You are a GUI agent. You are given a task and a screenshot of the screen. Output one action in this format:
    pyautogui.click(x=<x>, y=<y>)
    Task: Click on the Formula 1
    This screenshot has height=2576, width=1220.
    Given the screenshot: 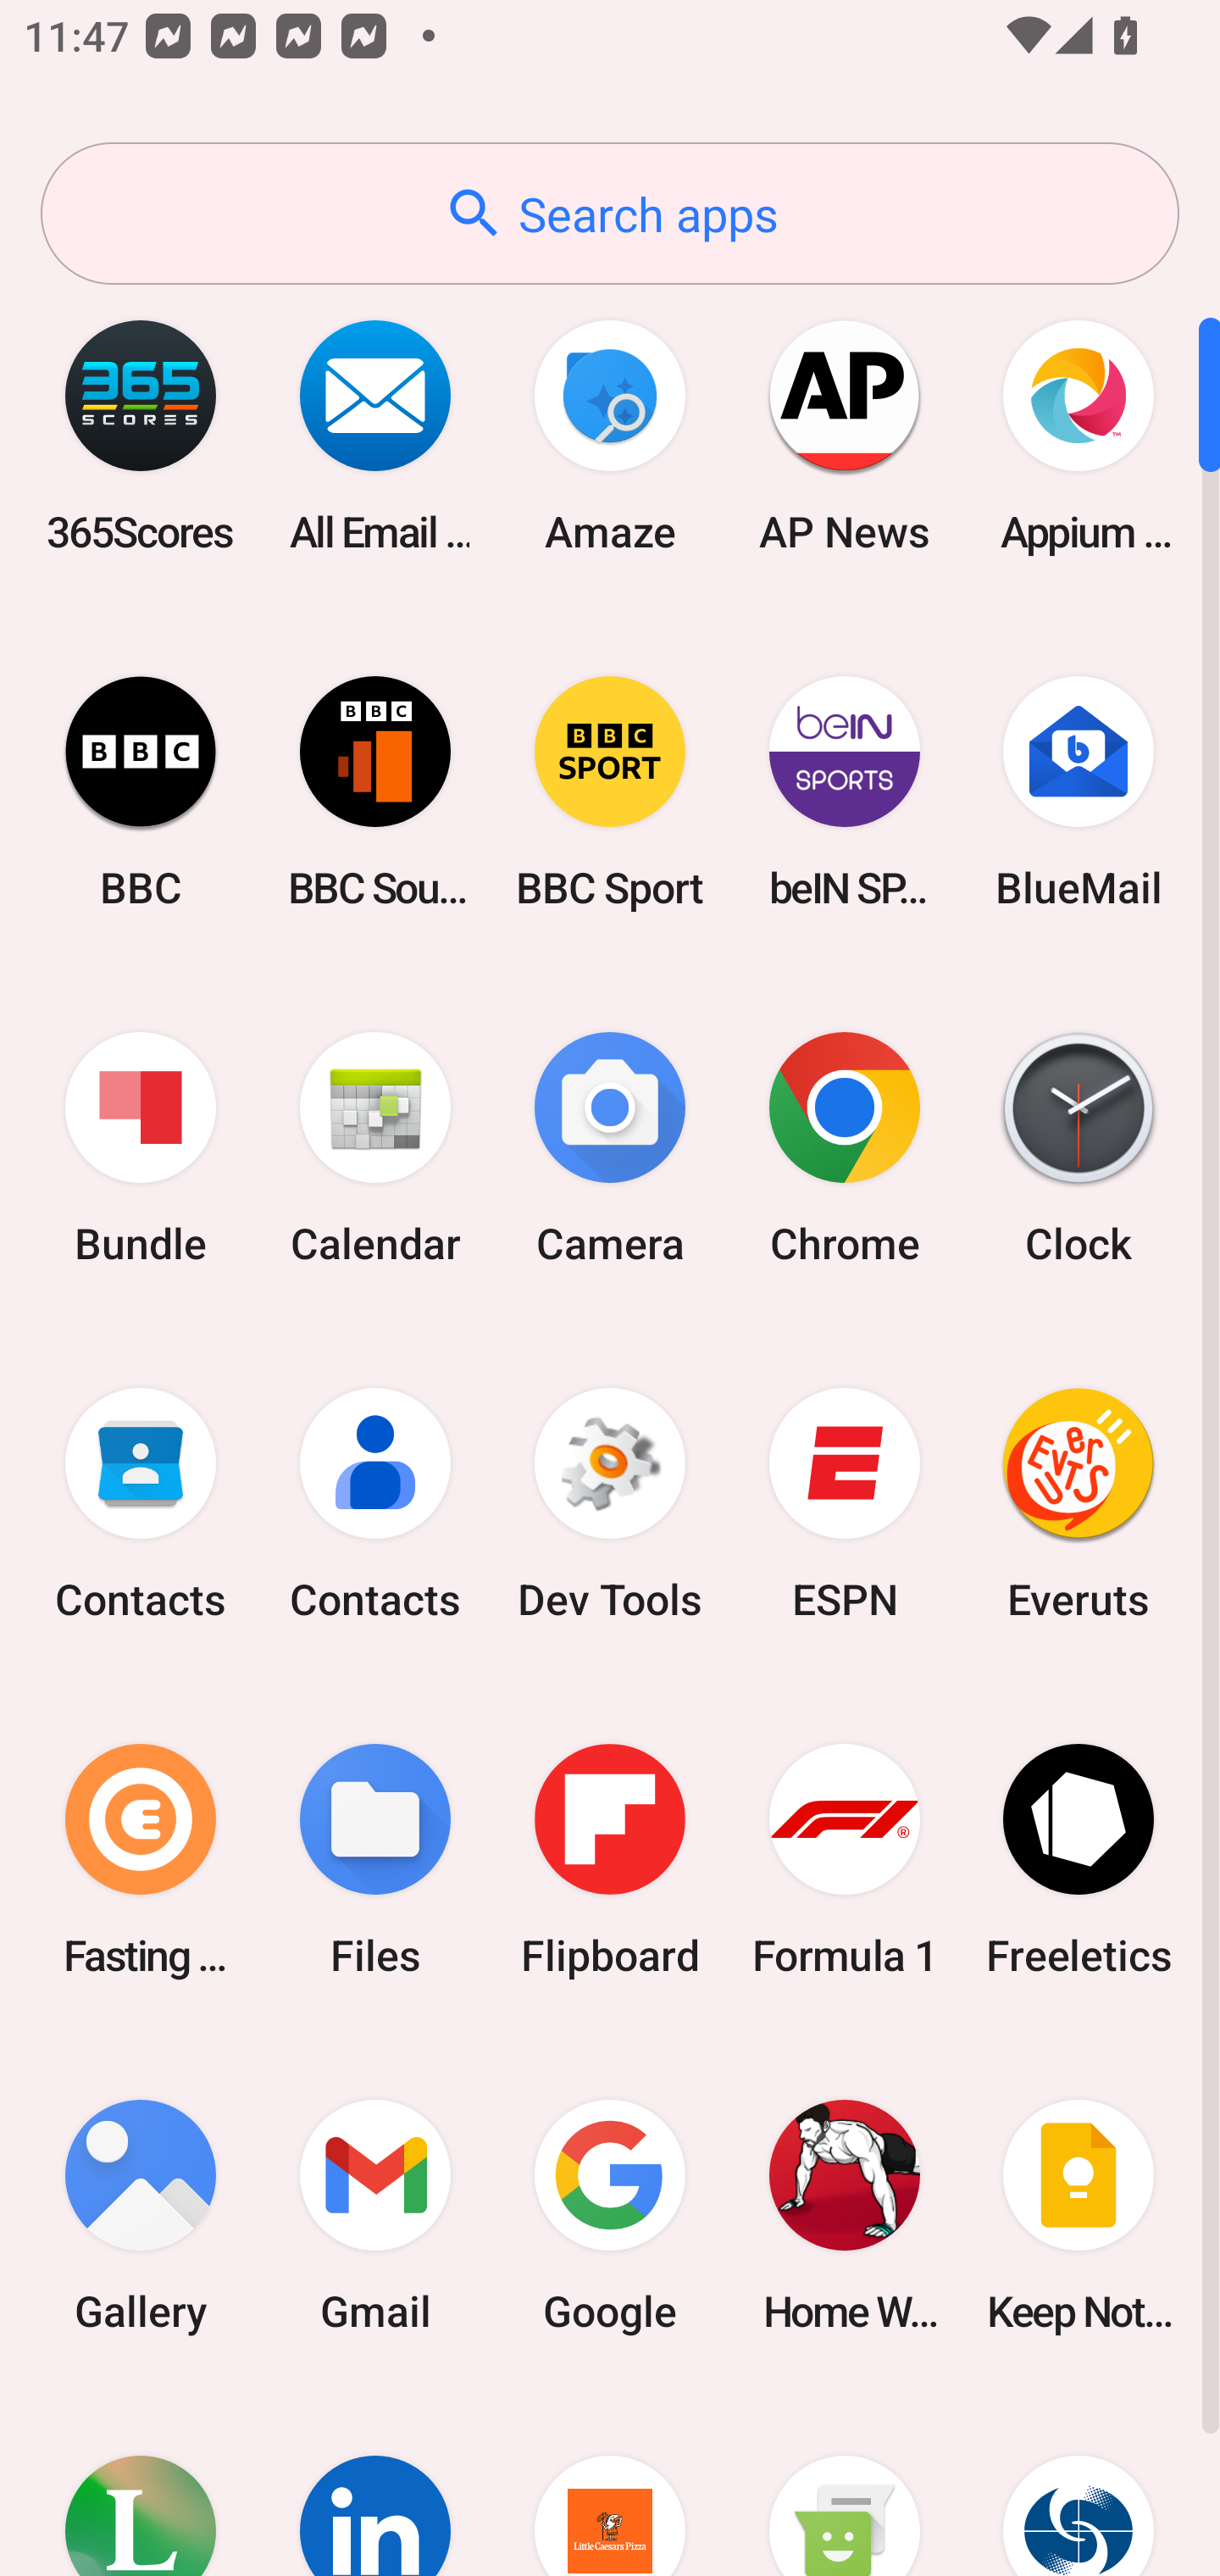 What is the action you would take?
    pyautogui.click(x=844, y=1859)
    